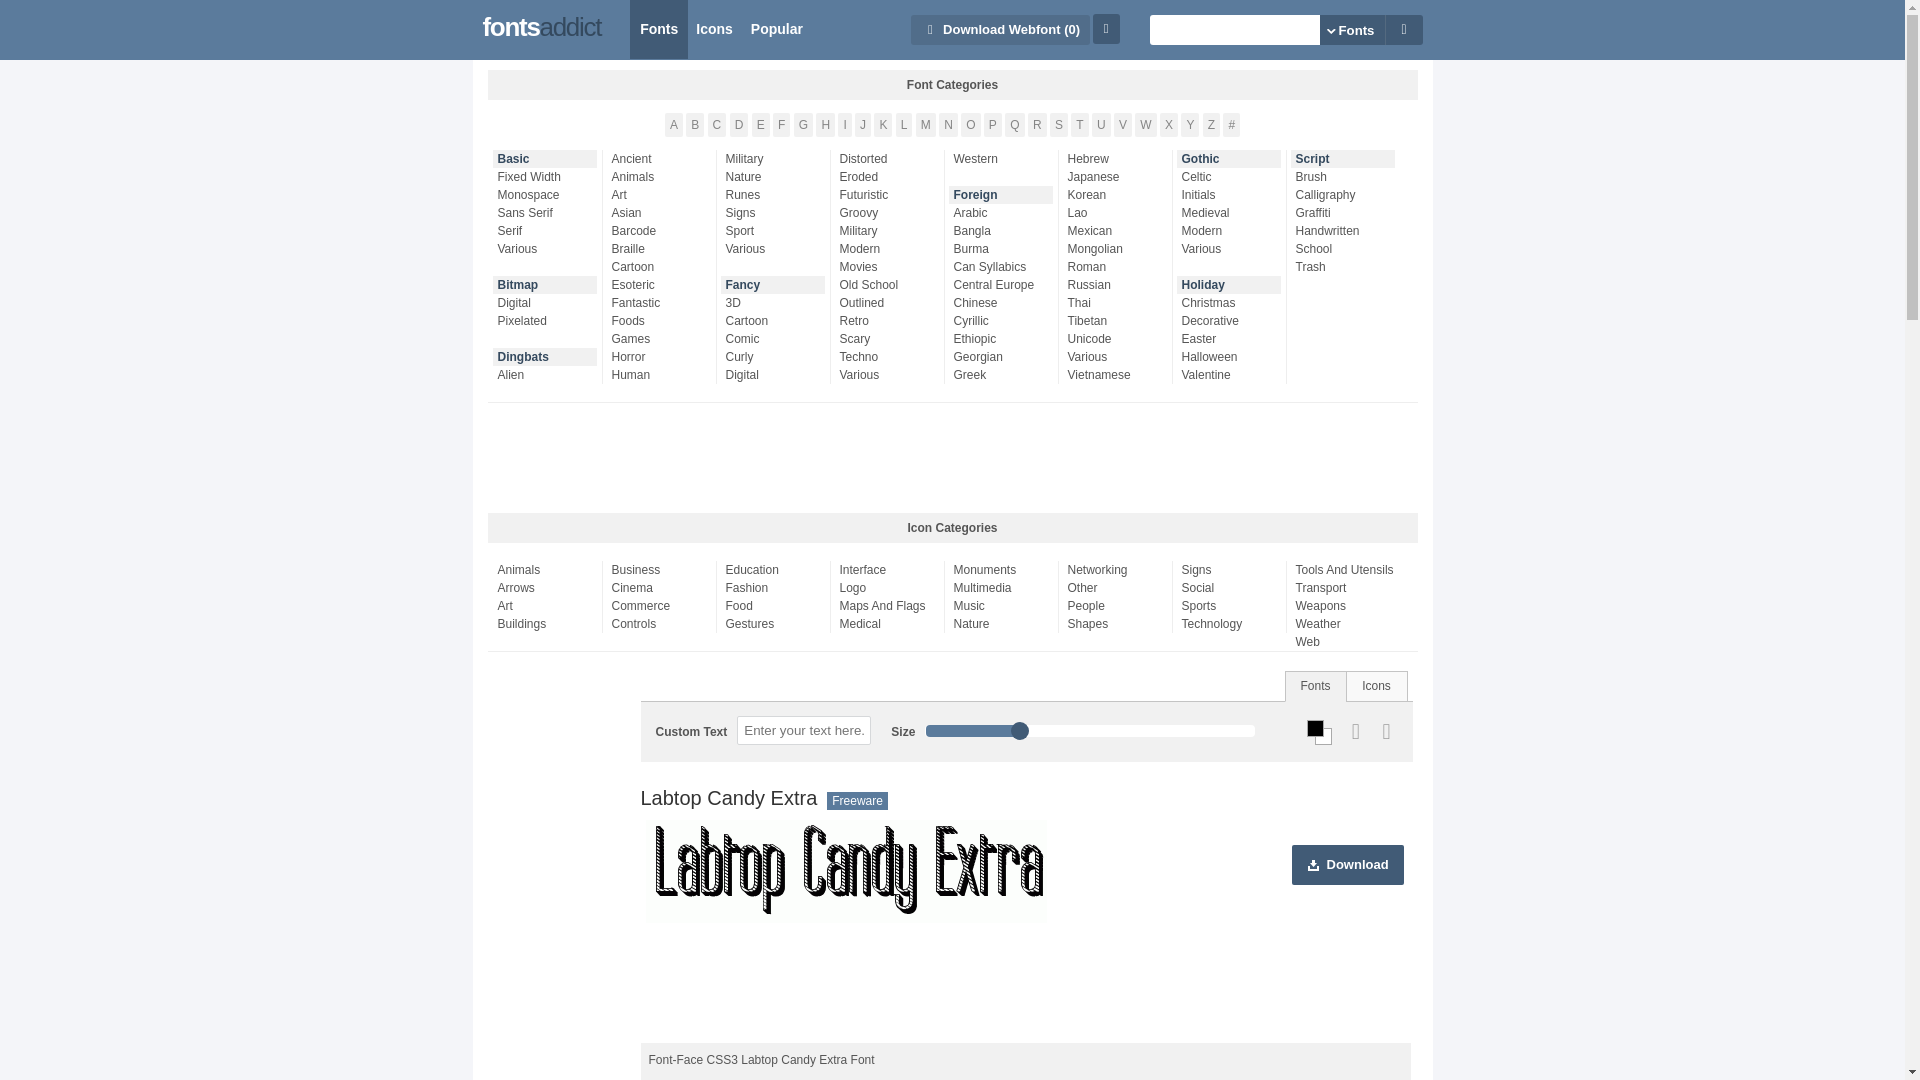  I want to click on Advertisement, so click(1023, 992).